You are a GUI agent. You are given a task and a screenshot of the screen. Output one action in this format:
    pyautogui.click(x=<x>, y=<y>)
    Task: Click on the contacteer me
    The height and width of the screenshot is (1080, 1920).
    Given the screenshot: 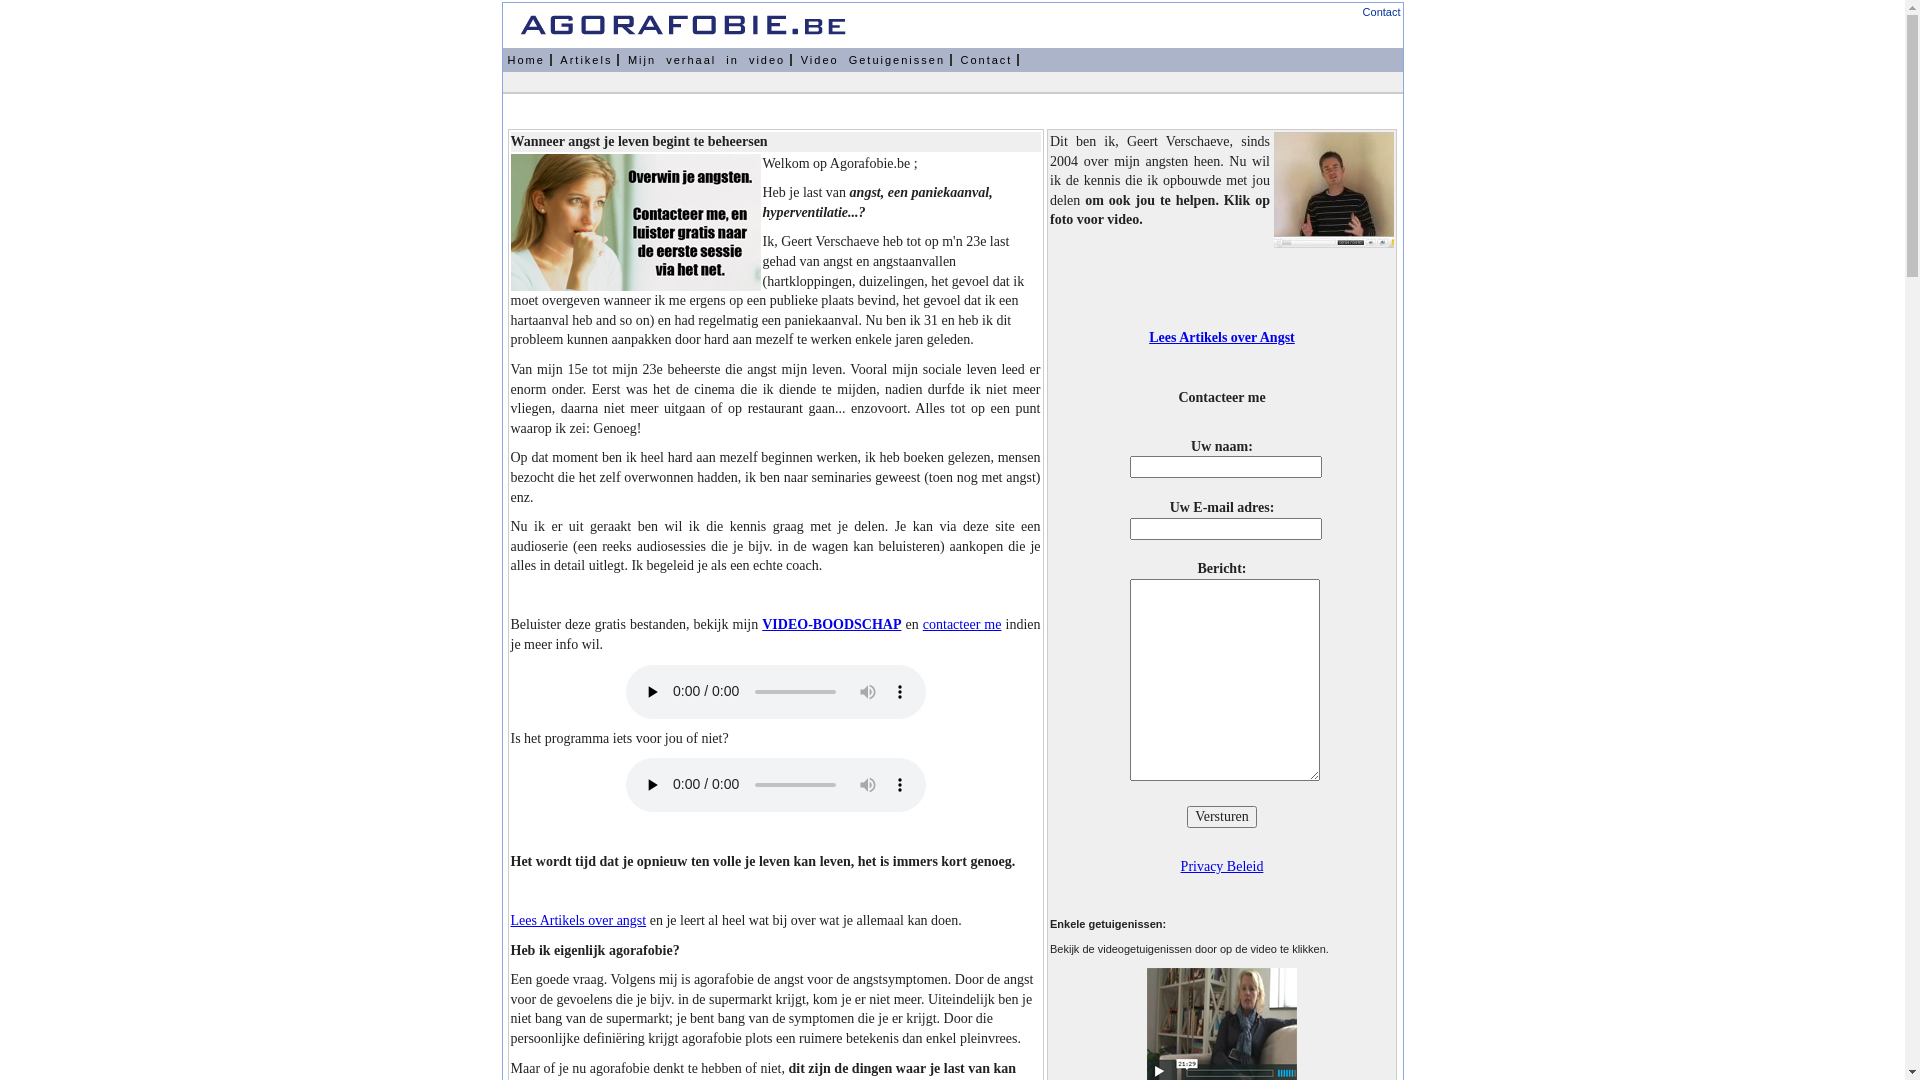 What is the action you would take?
    pyautogui.click(x=962, y=624)
    